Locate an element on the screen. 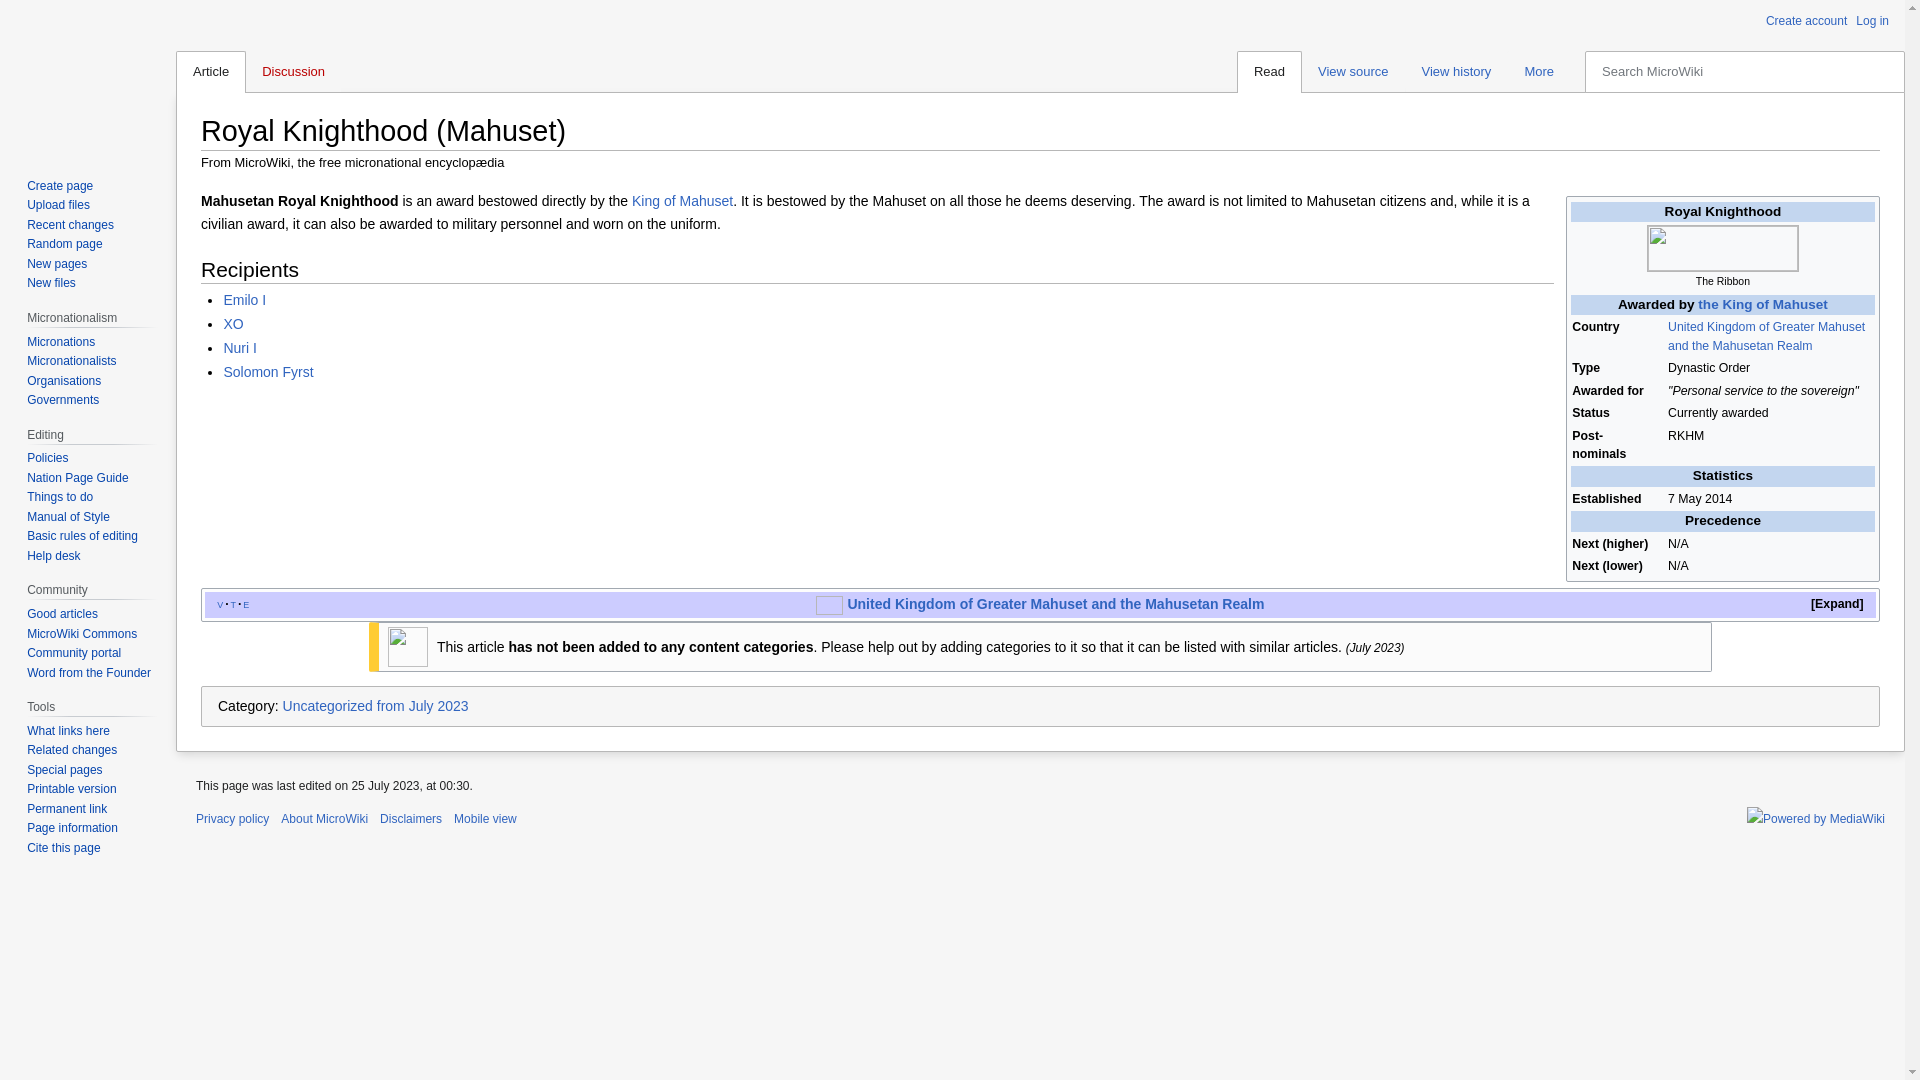 Image resolution: width=1920 pixels, height=1080 pixels. Nuri van Dijk is located at coordinates (238, 348).